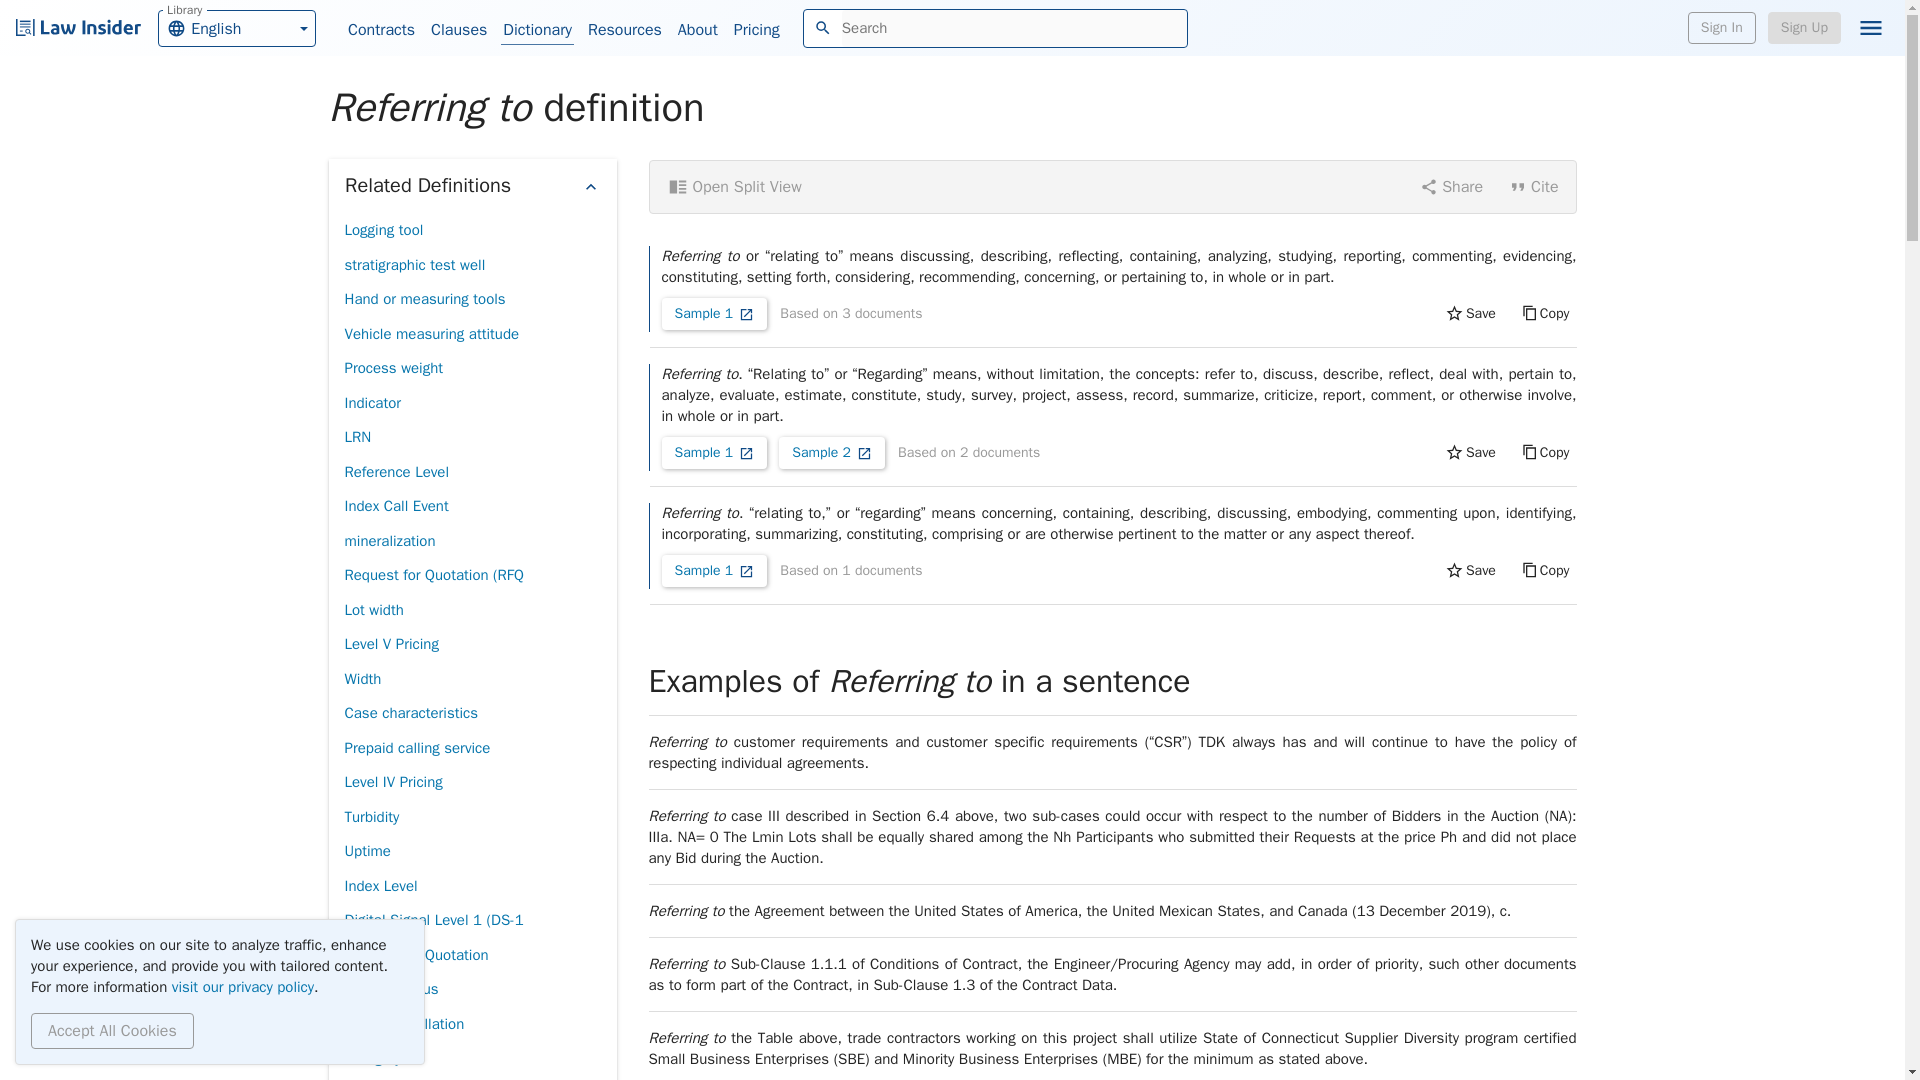 This screenshot has height=1080, width=1920. What do you see at coordinates (362, 679) in the screenshot?
I see `Width` at bounding box center [362, 679].